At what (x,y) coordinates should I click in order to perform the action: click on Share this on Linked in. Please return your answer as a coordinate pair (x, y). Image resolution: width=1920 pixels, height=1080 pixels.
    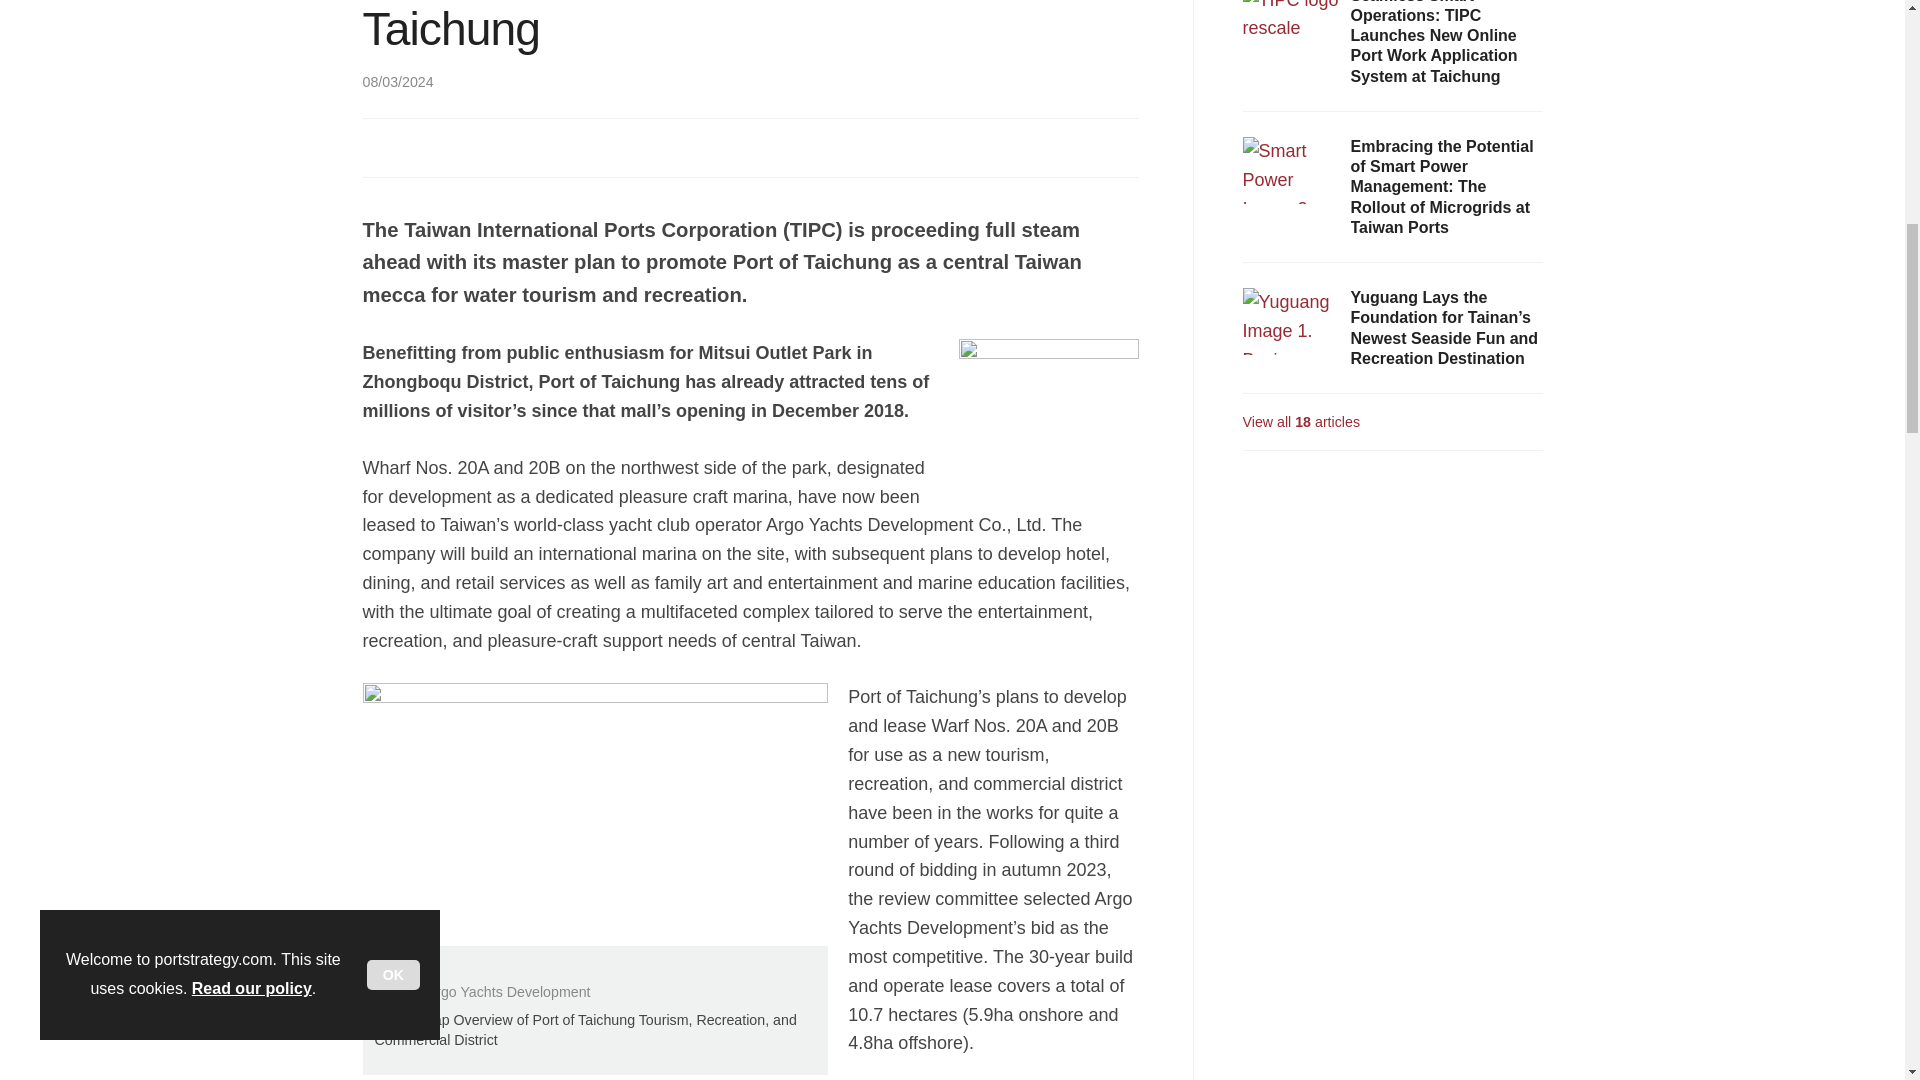
    Looking at the image, I should click on (465, 146).